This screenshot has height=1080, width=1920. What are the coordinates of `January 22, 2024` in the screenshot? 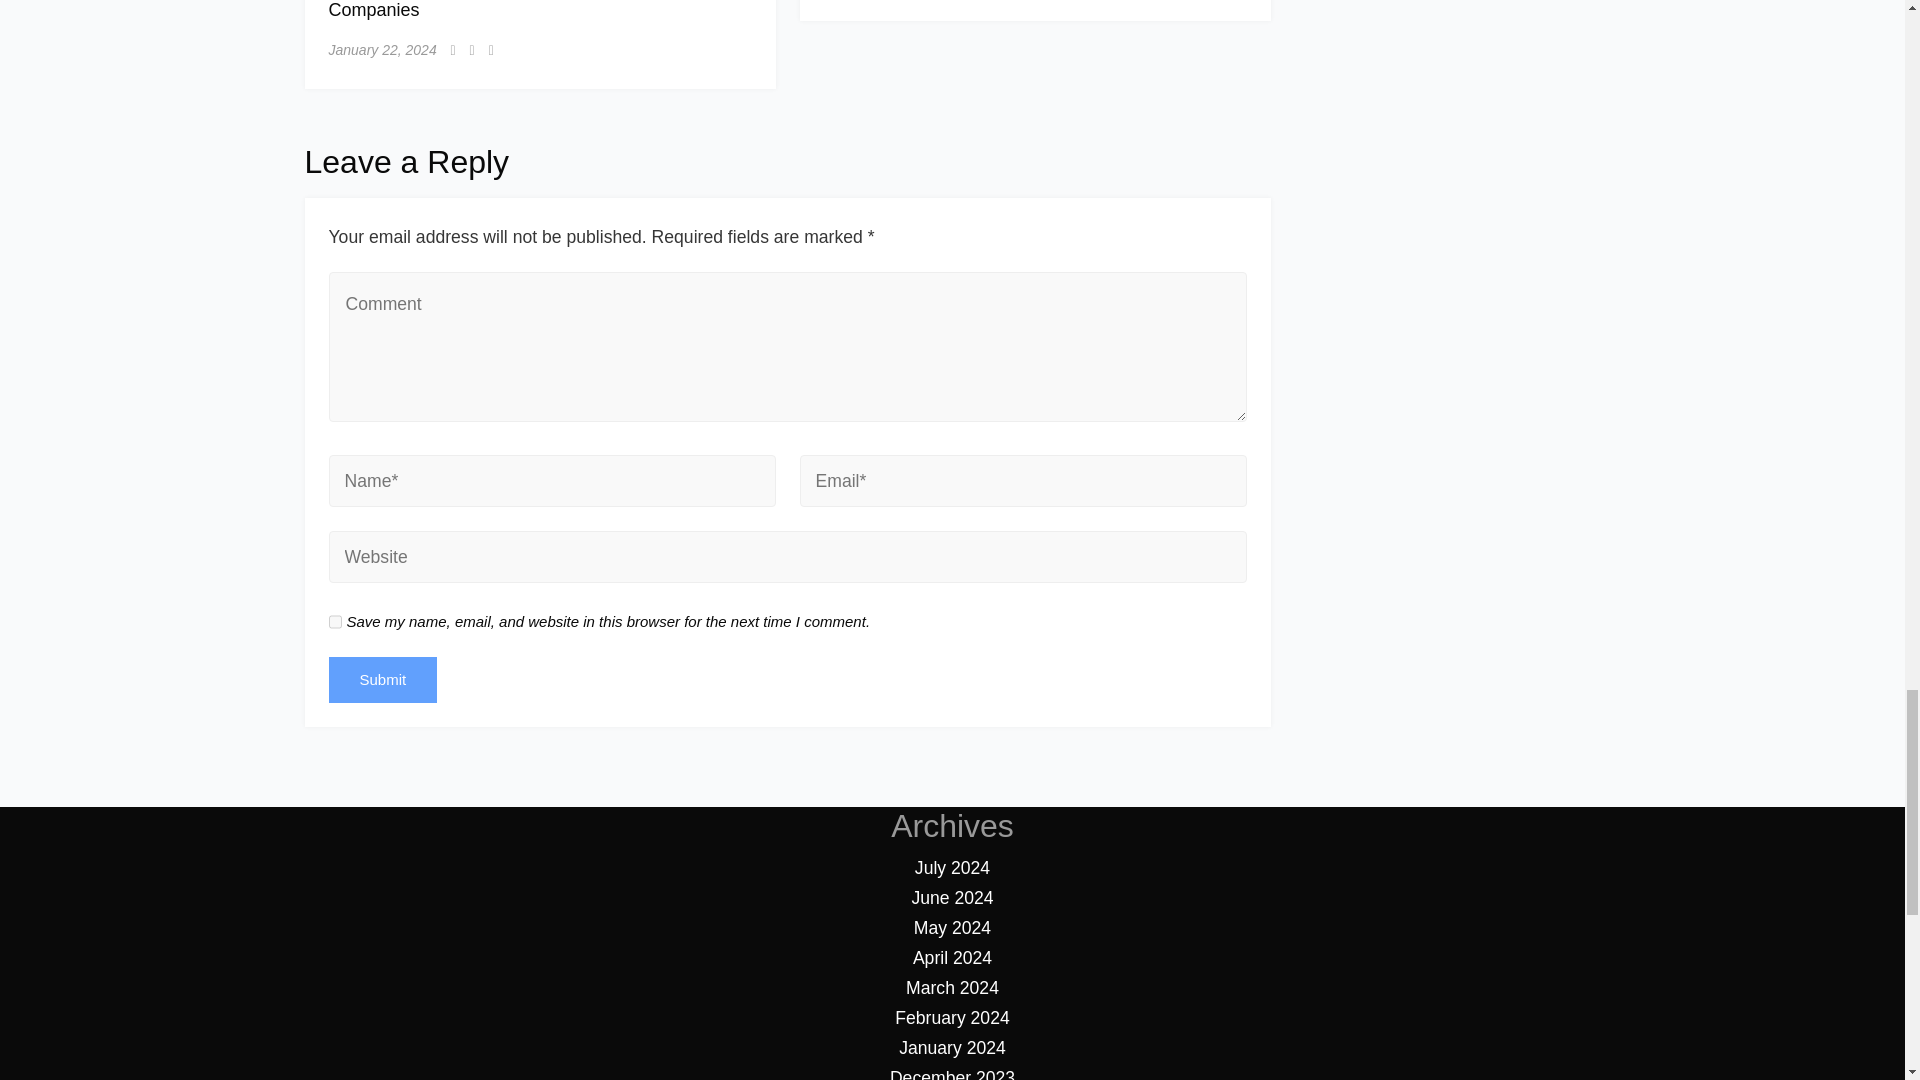 It's located at (382, 50).